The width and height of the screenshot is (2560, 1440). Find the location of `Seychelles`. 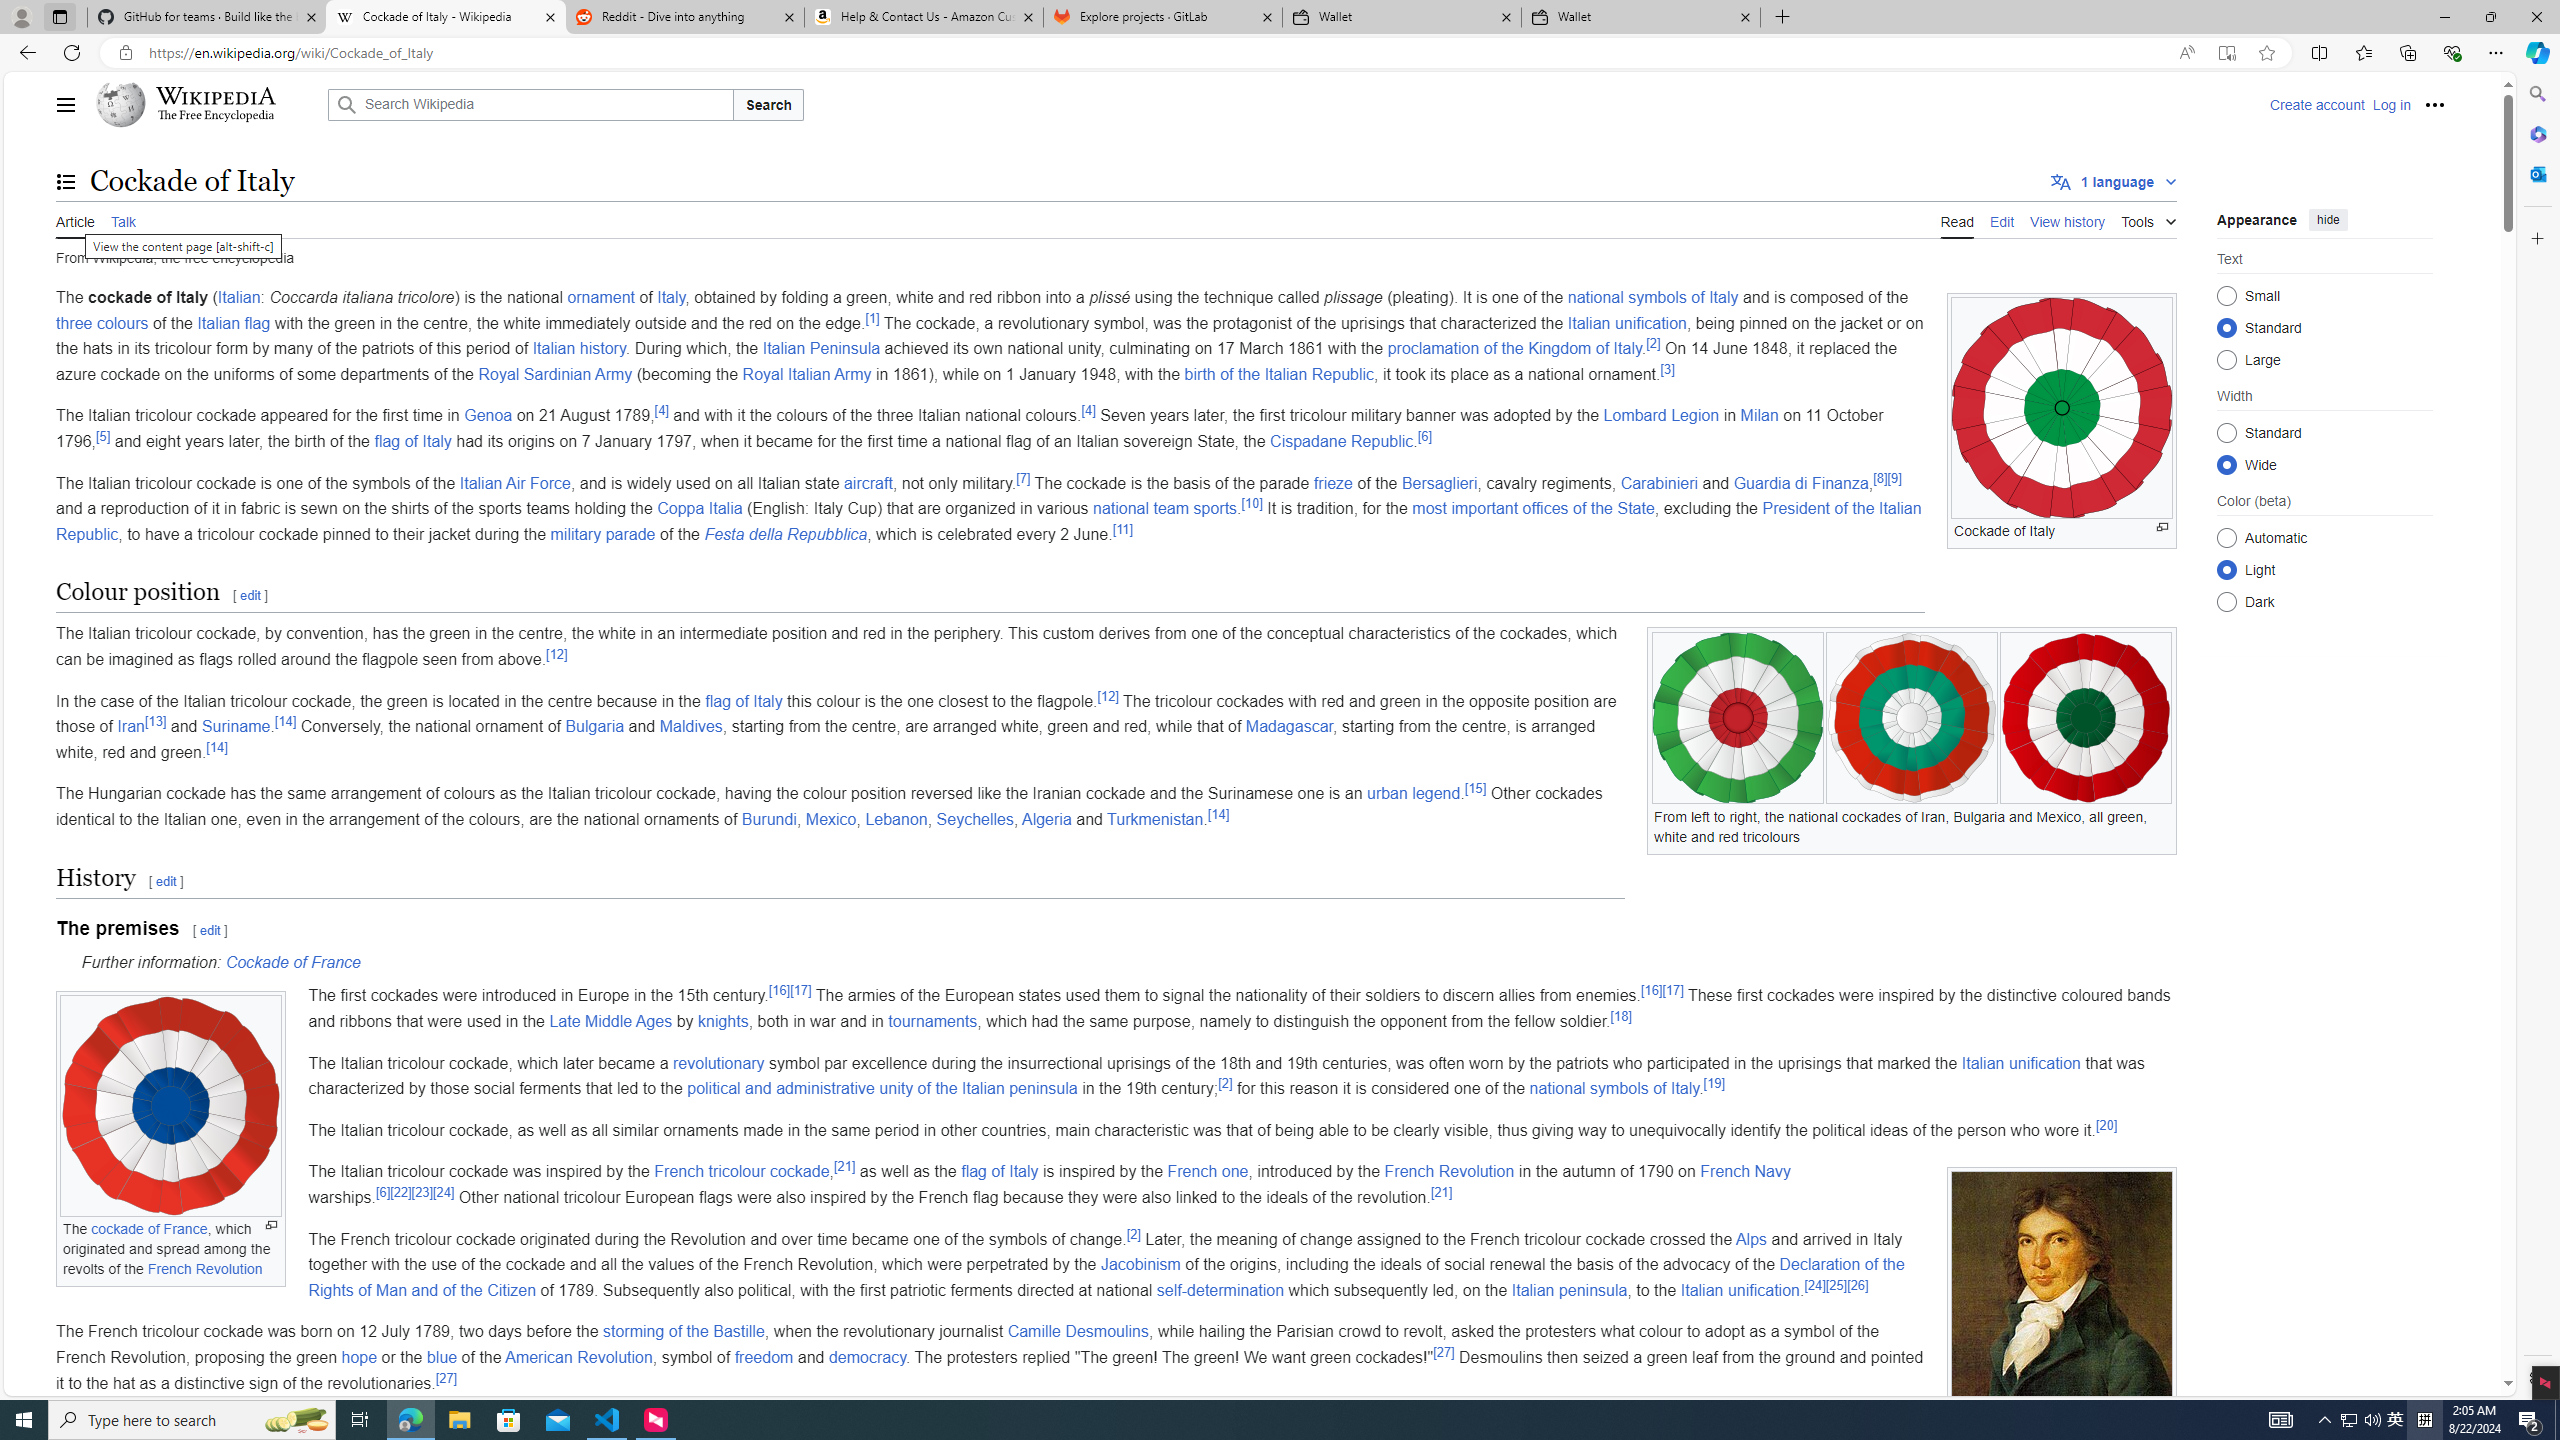

Seychelles is located at coordinates (974, 820).